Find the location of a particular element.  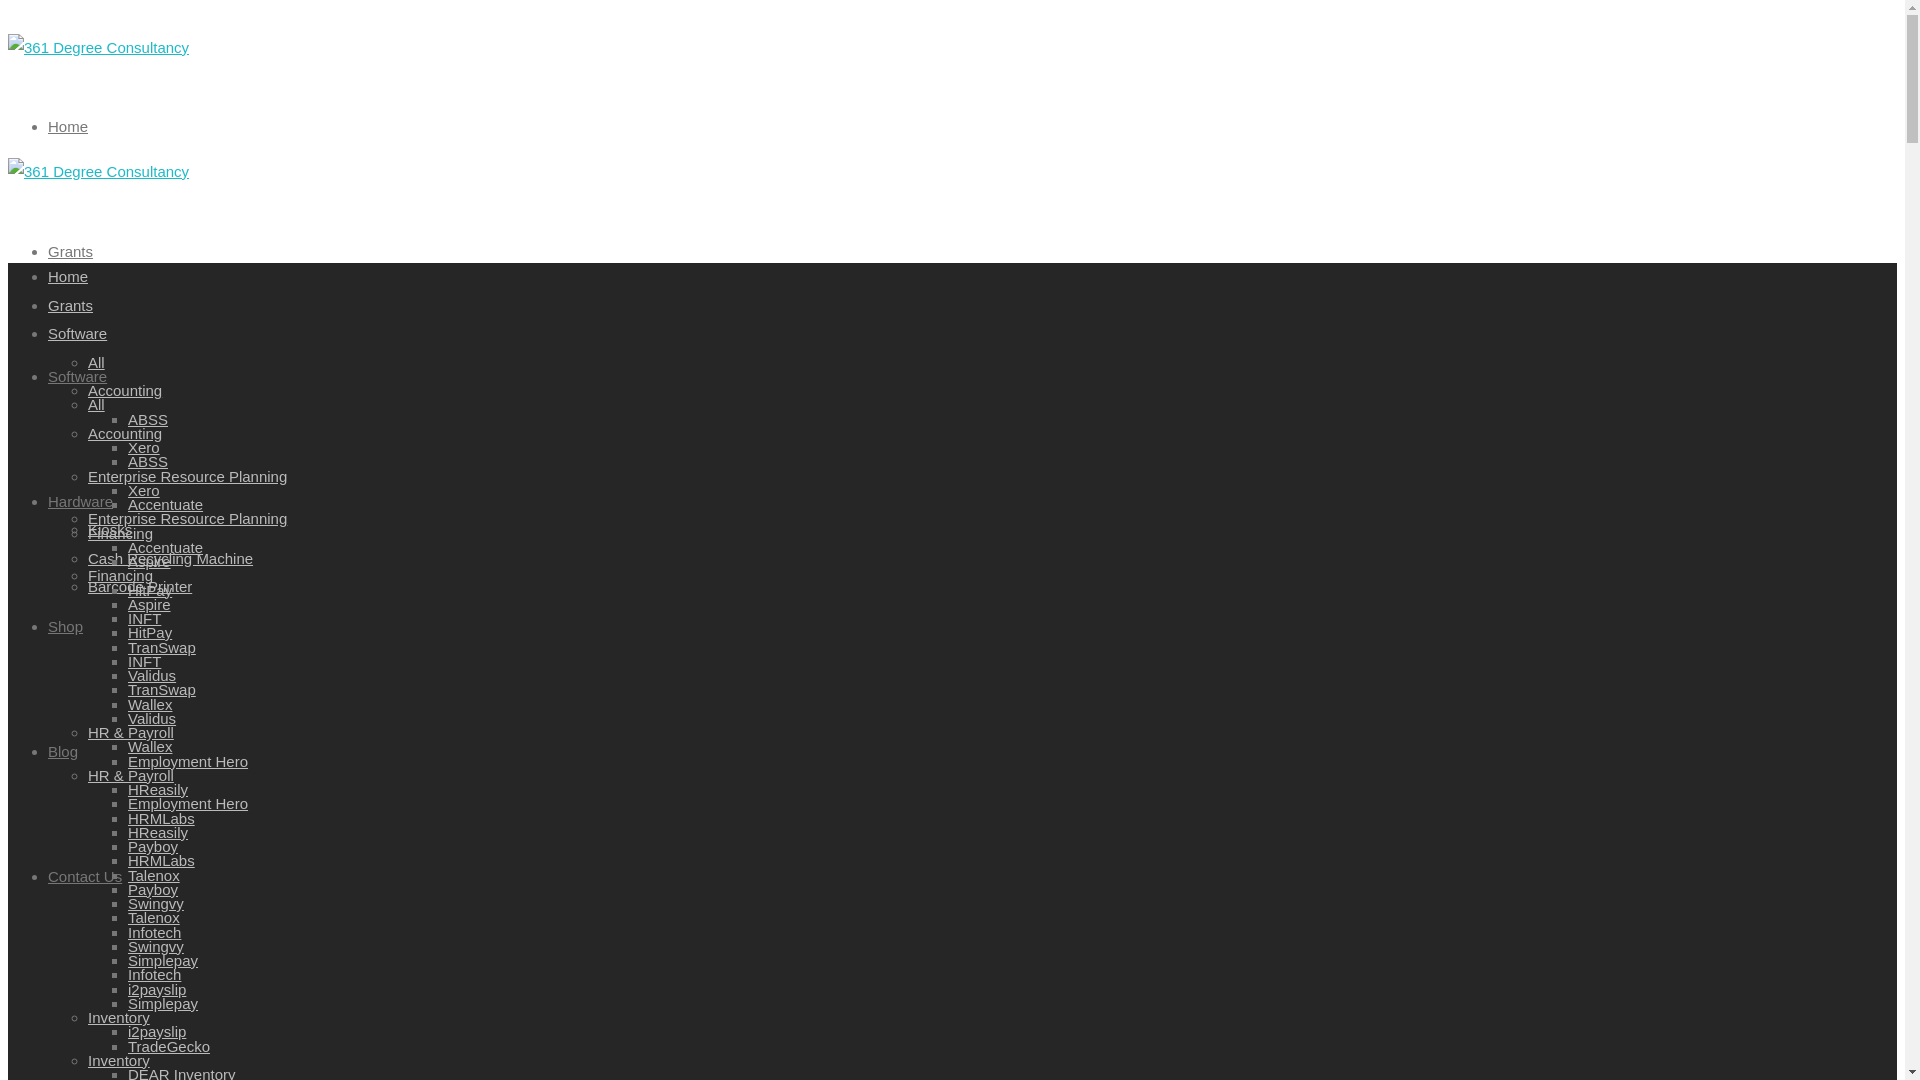

Home is located at coordinates (68, 276).